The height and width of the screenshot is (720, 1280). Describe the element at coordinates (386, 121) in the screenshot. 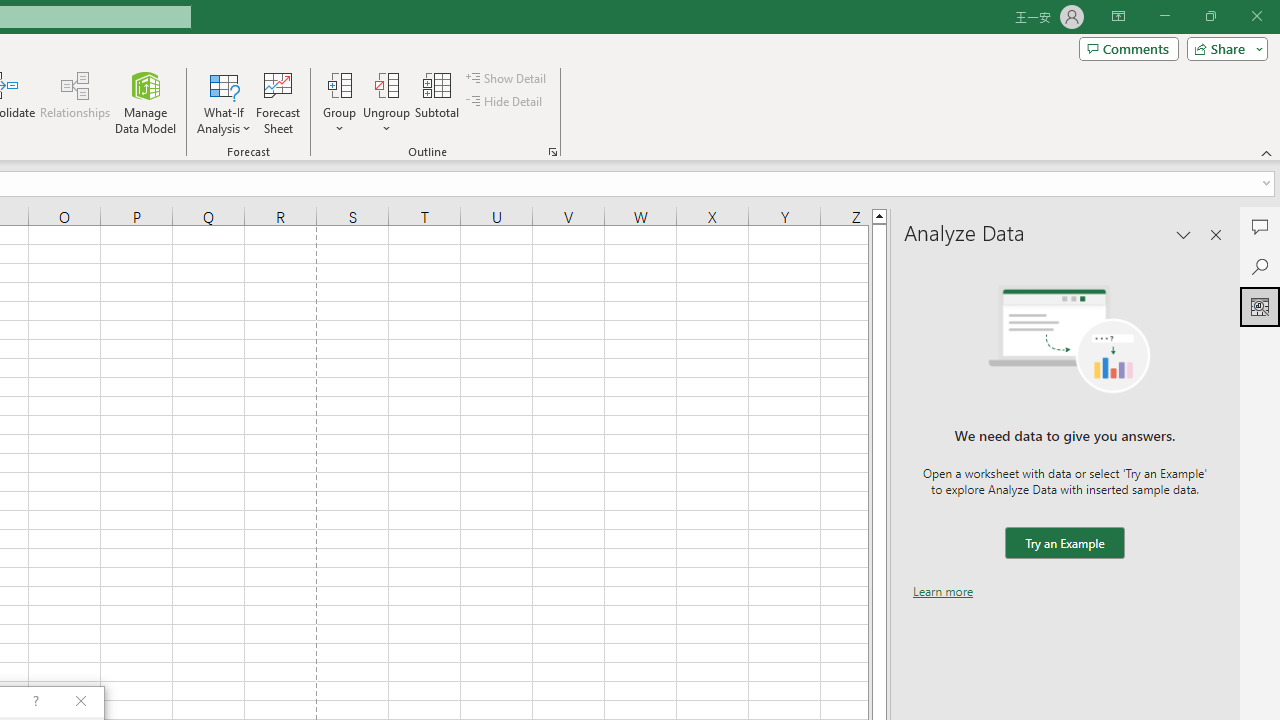

I see `More Options` at that location.